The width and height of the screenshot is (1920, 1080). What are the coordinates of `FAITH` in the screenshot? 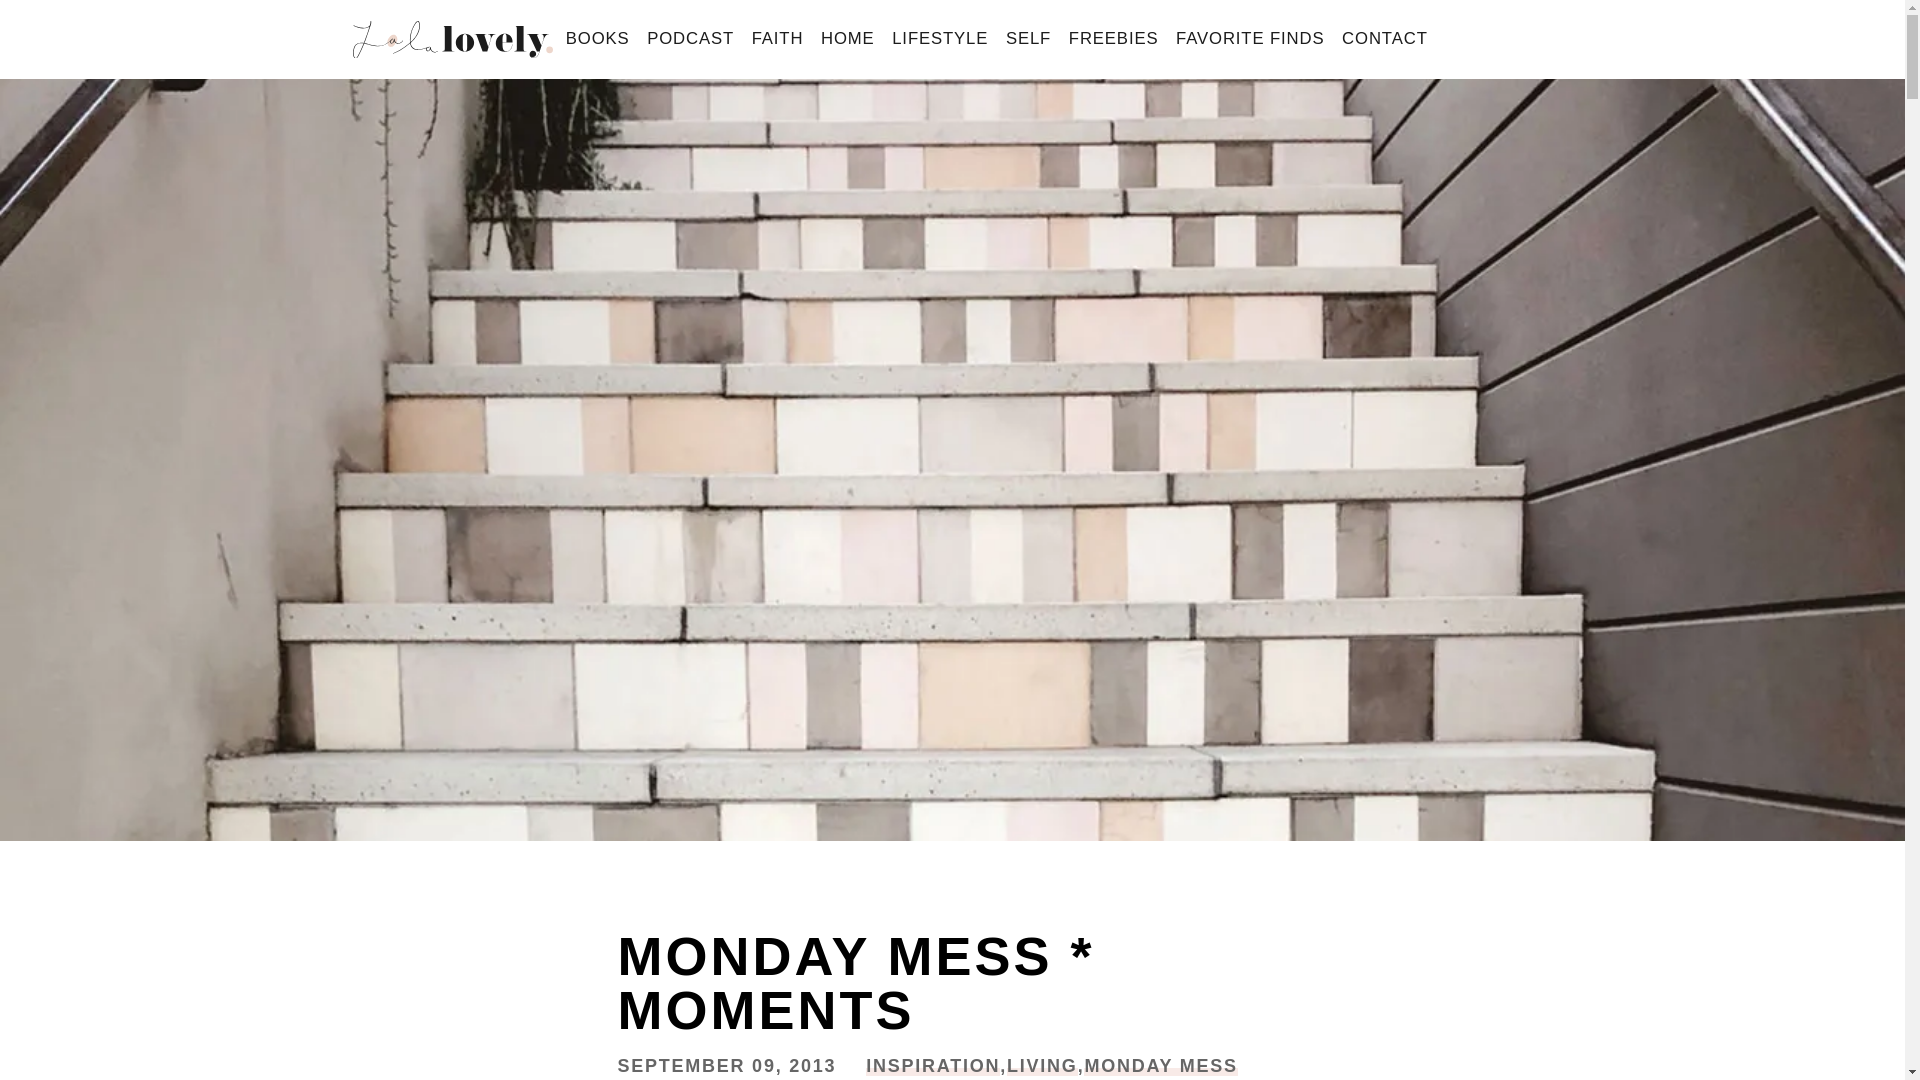 It's located at (778, 40).